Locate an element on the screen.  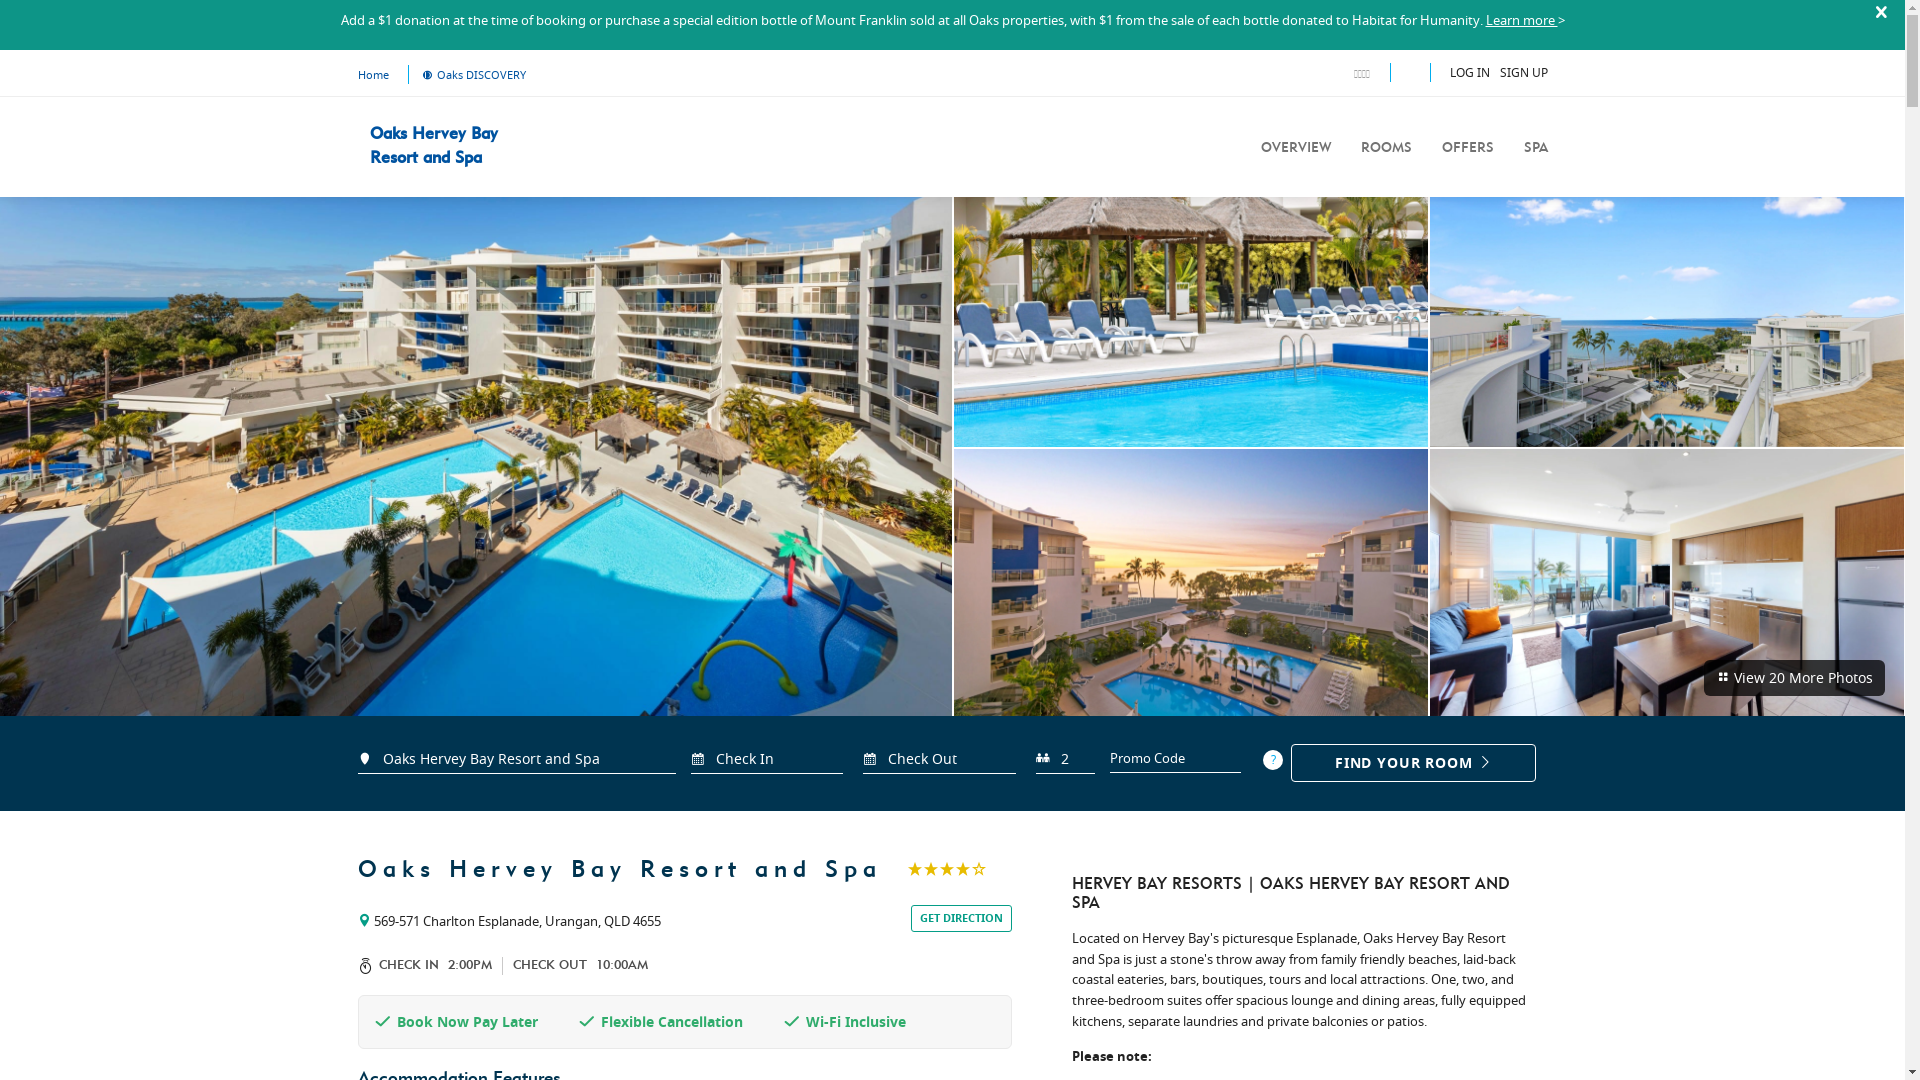
Learn more  is located at coordinates (1522, 20).